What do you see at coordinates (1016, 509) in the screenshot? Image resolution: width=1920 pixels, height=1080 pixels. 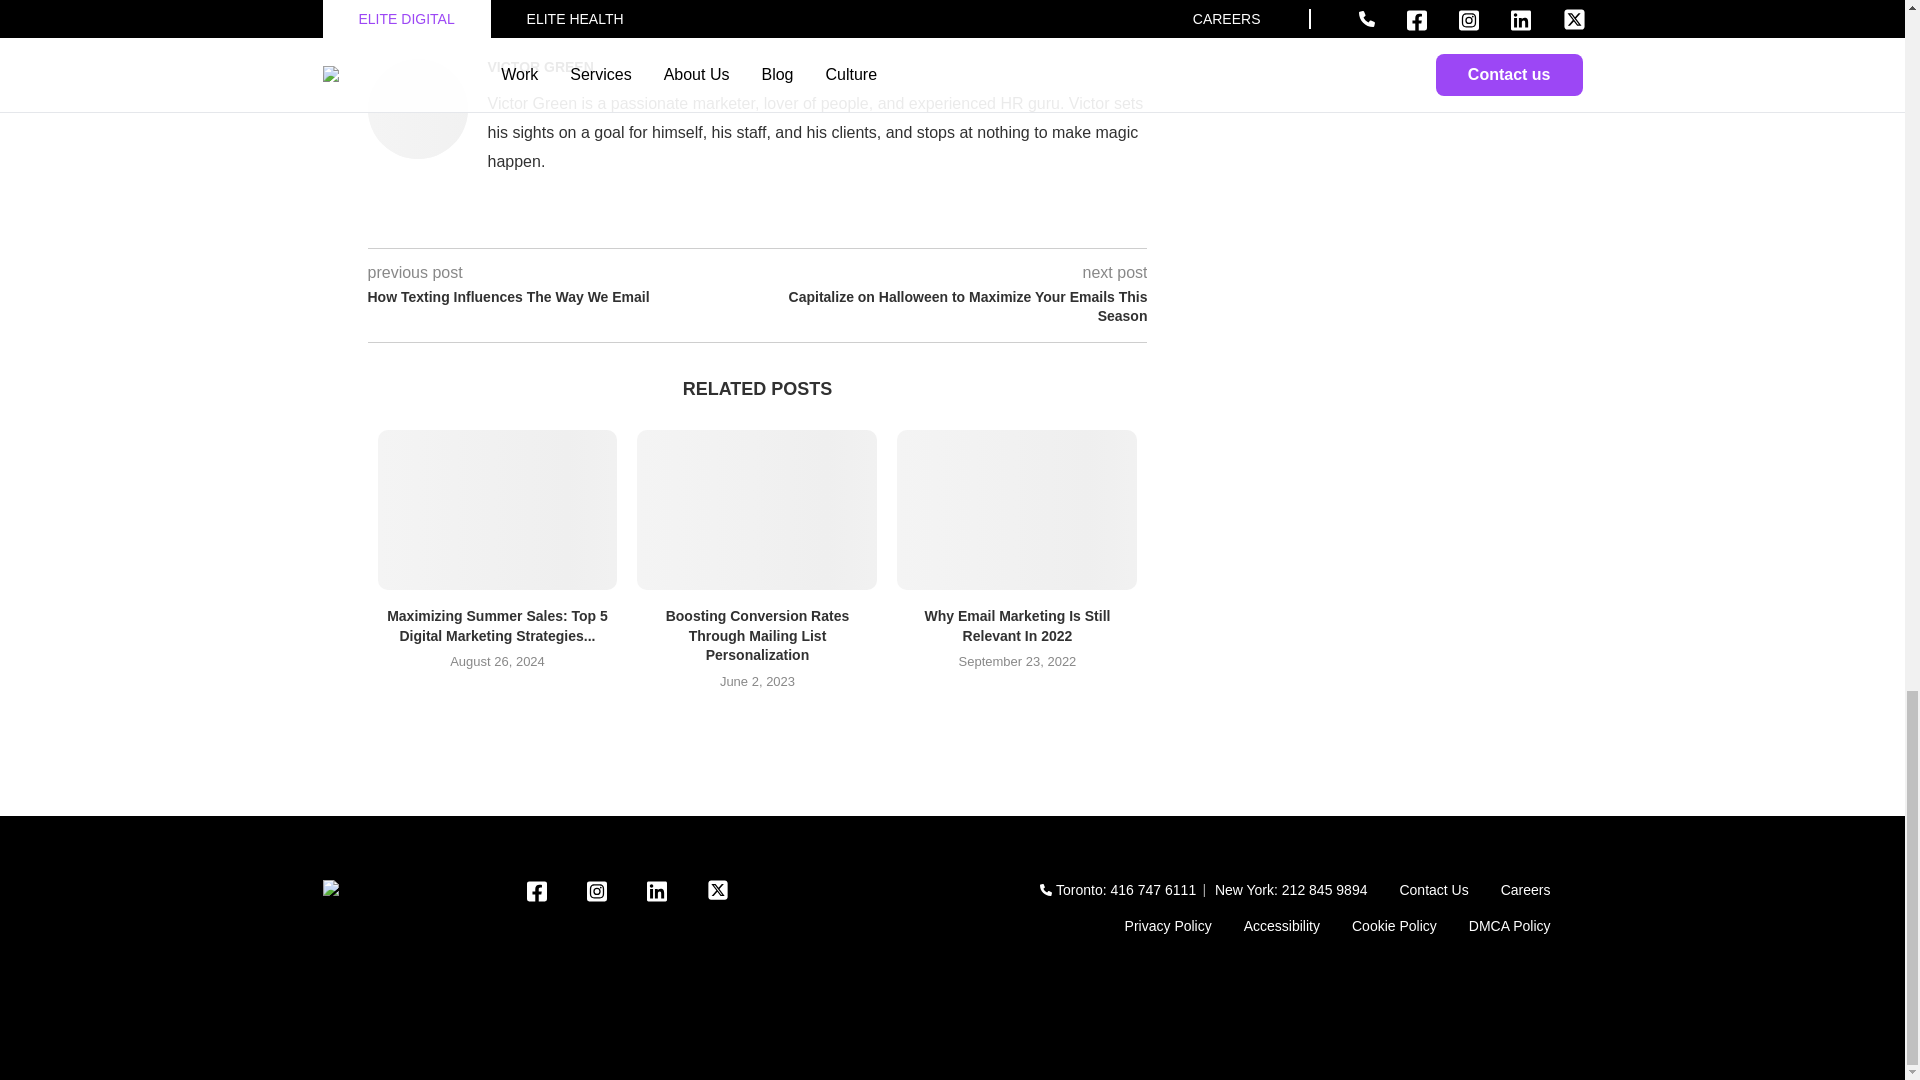 I see `Why Email Marketing Is Still Relevant In 2022` at bounding box center [1016, 509].